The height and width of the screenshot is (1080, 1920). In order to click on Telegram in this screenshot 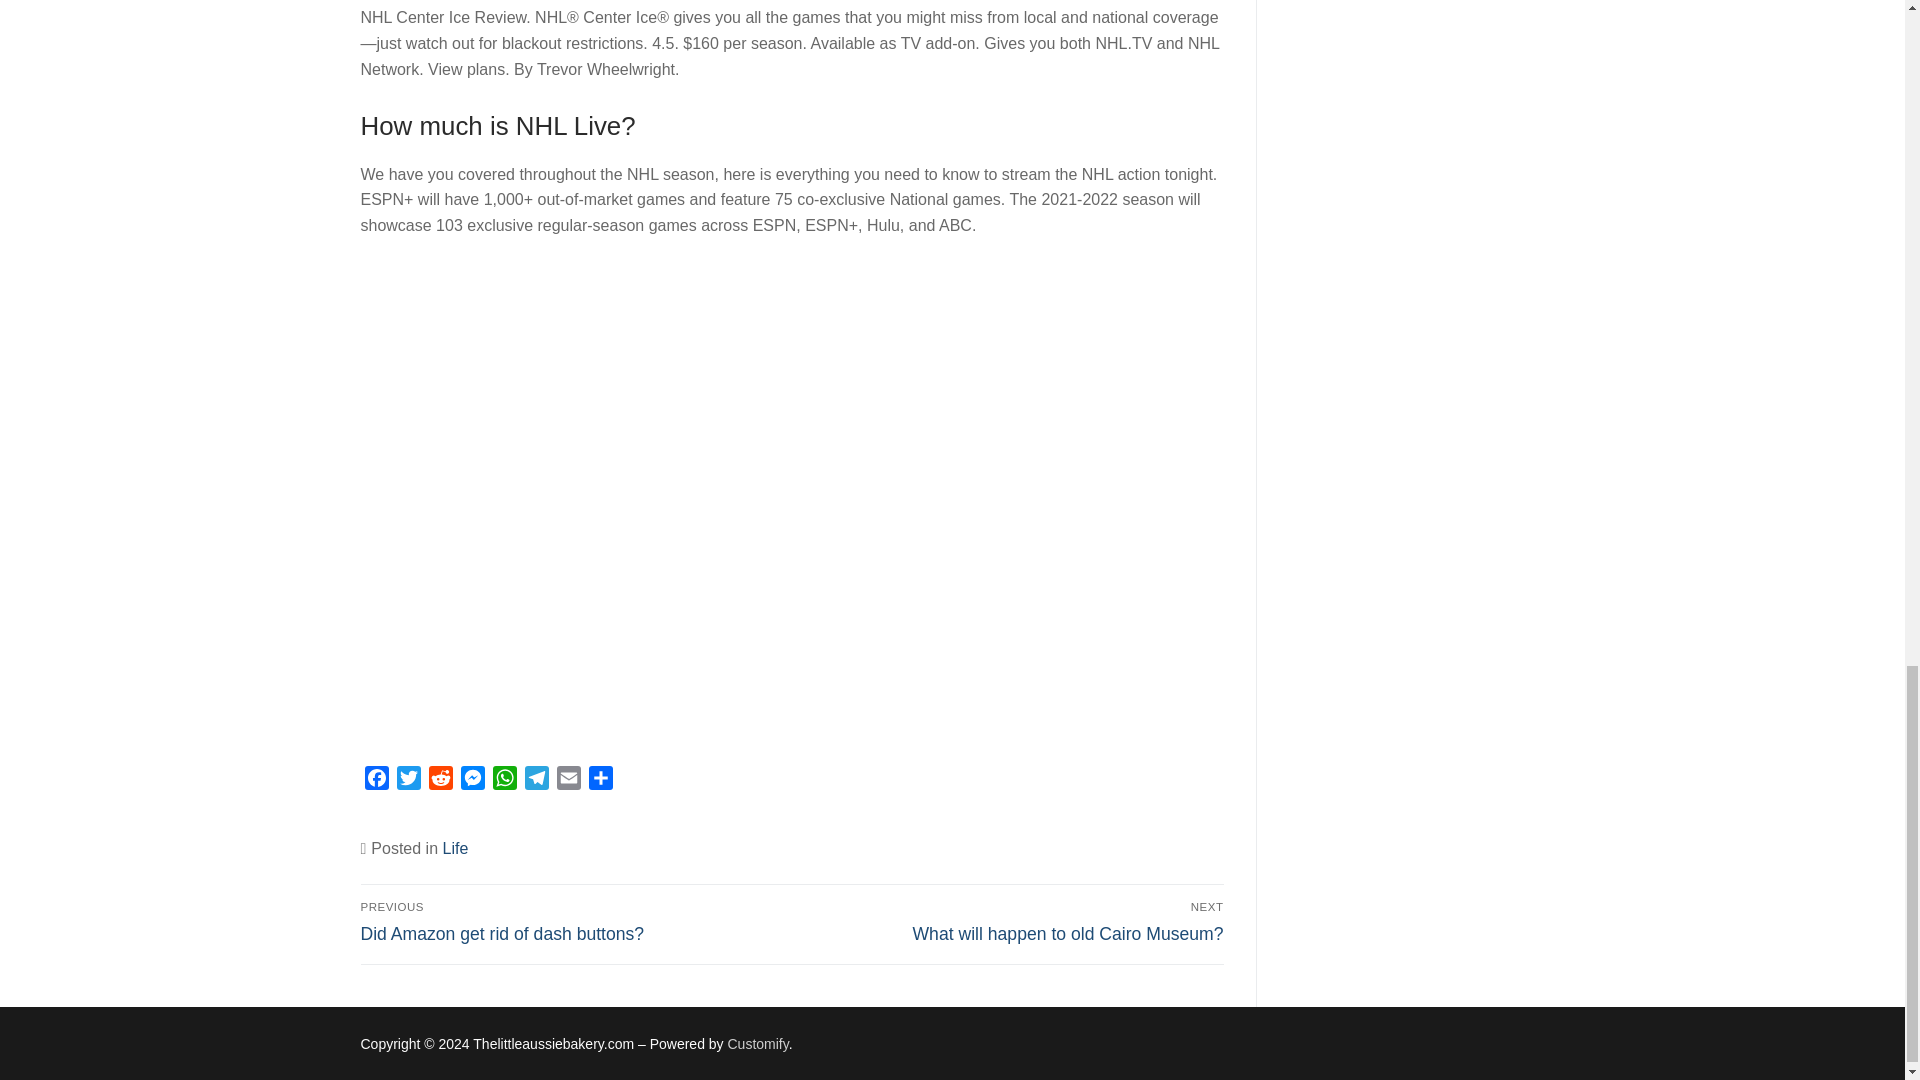, I will do `click(536, 781)`.